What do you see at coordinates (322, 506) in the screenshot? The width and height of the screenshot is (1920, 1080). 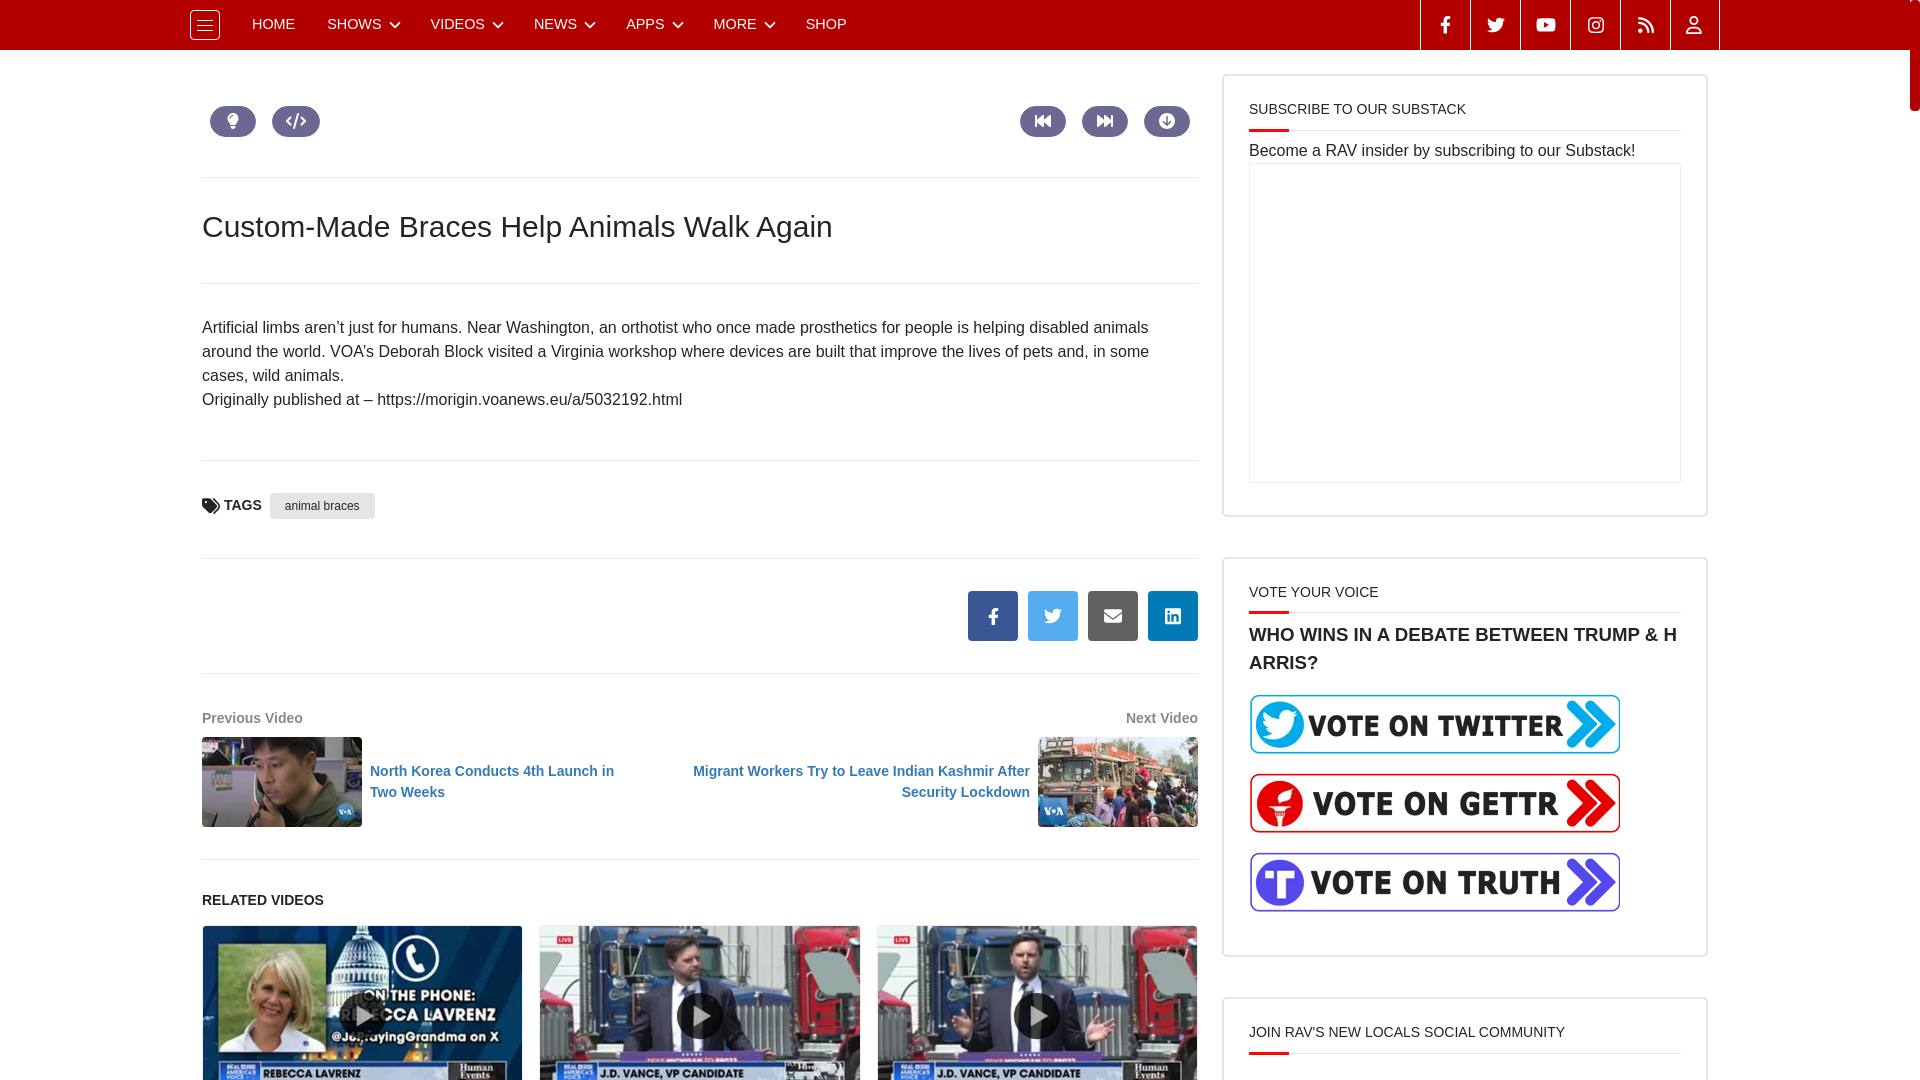 I see `animal braces` at bounding box center [322, 506].